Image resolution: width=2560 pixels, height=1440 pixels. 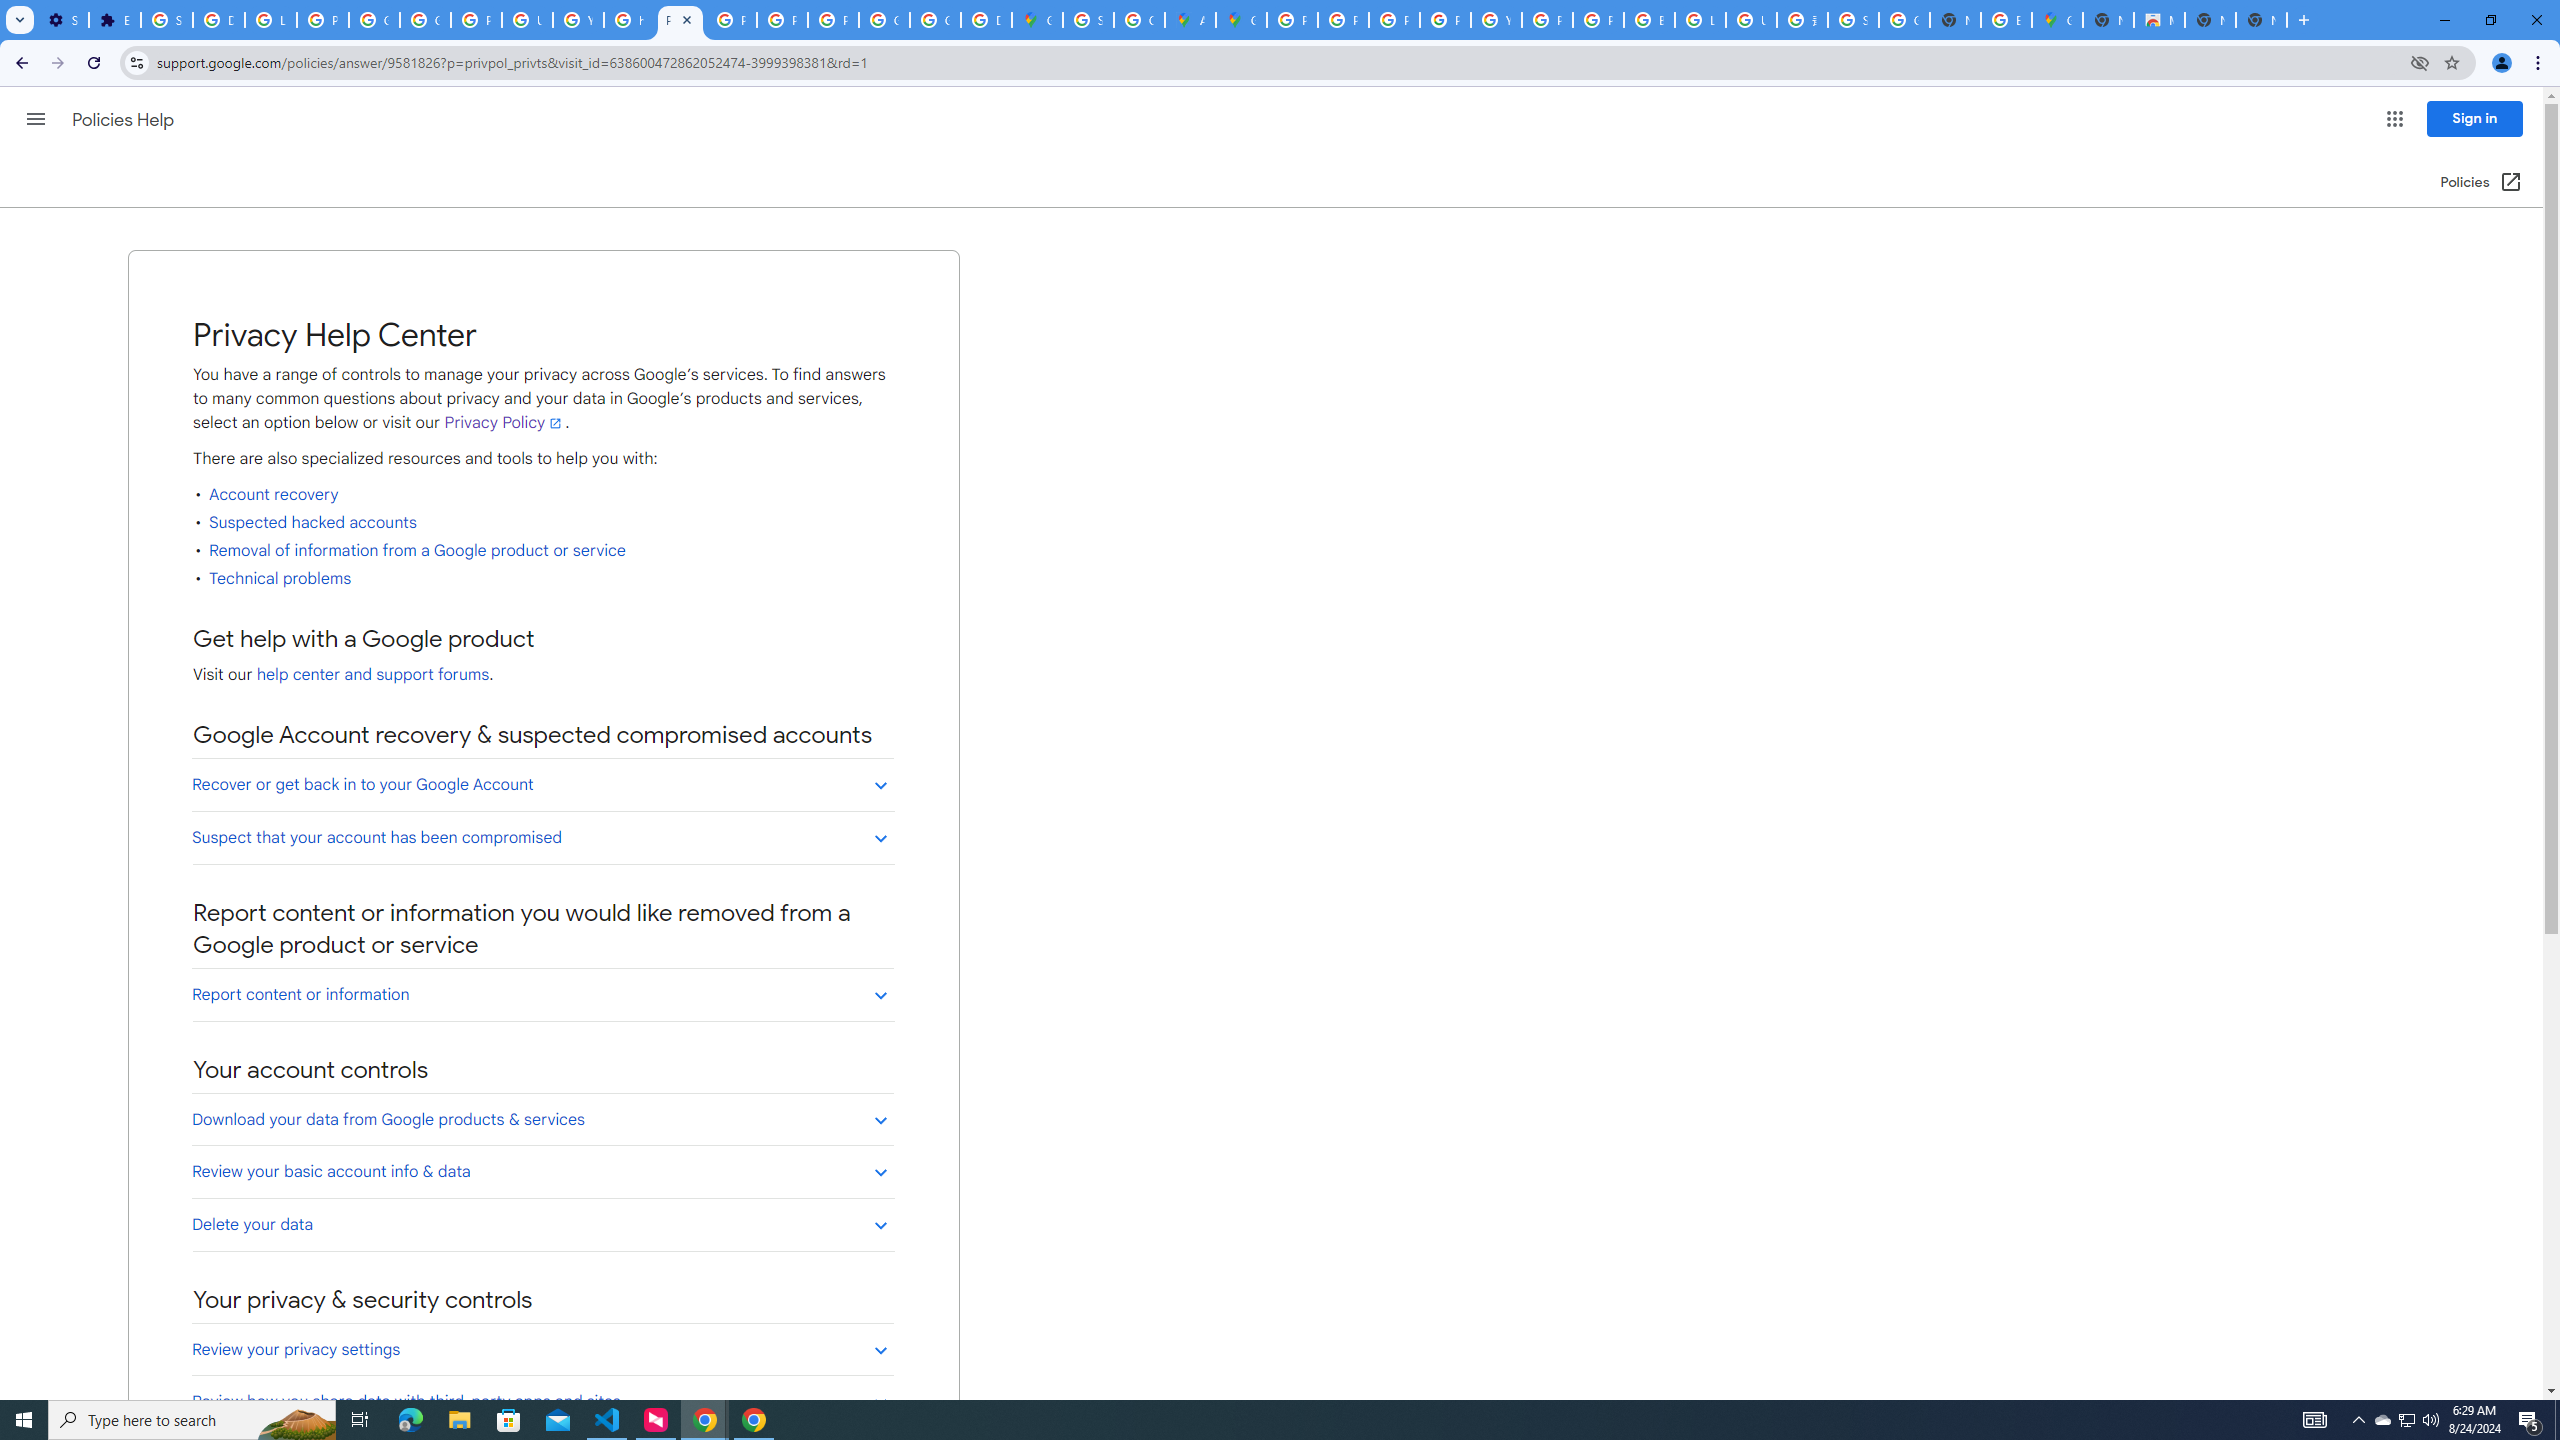 What do you see at coordinates (542, 784) in the screenshot?
I see `Recover or get back in to your Google Account` at bounding box center [542, 784].